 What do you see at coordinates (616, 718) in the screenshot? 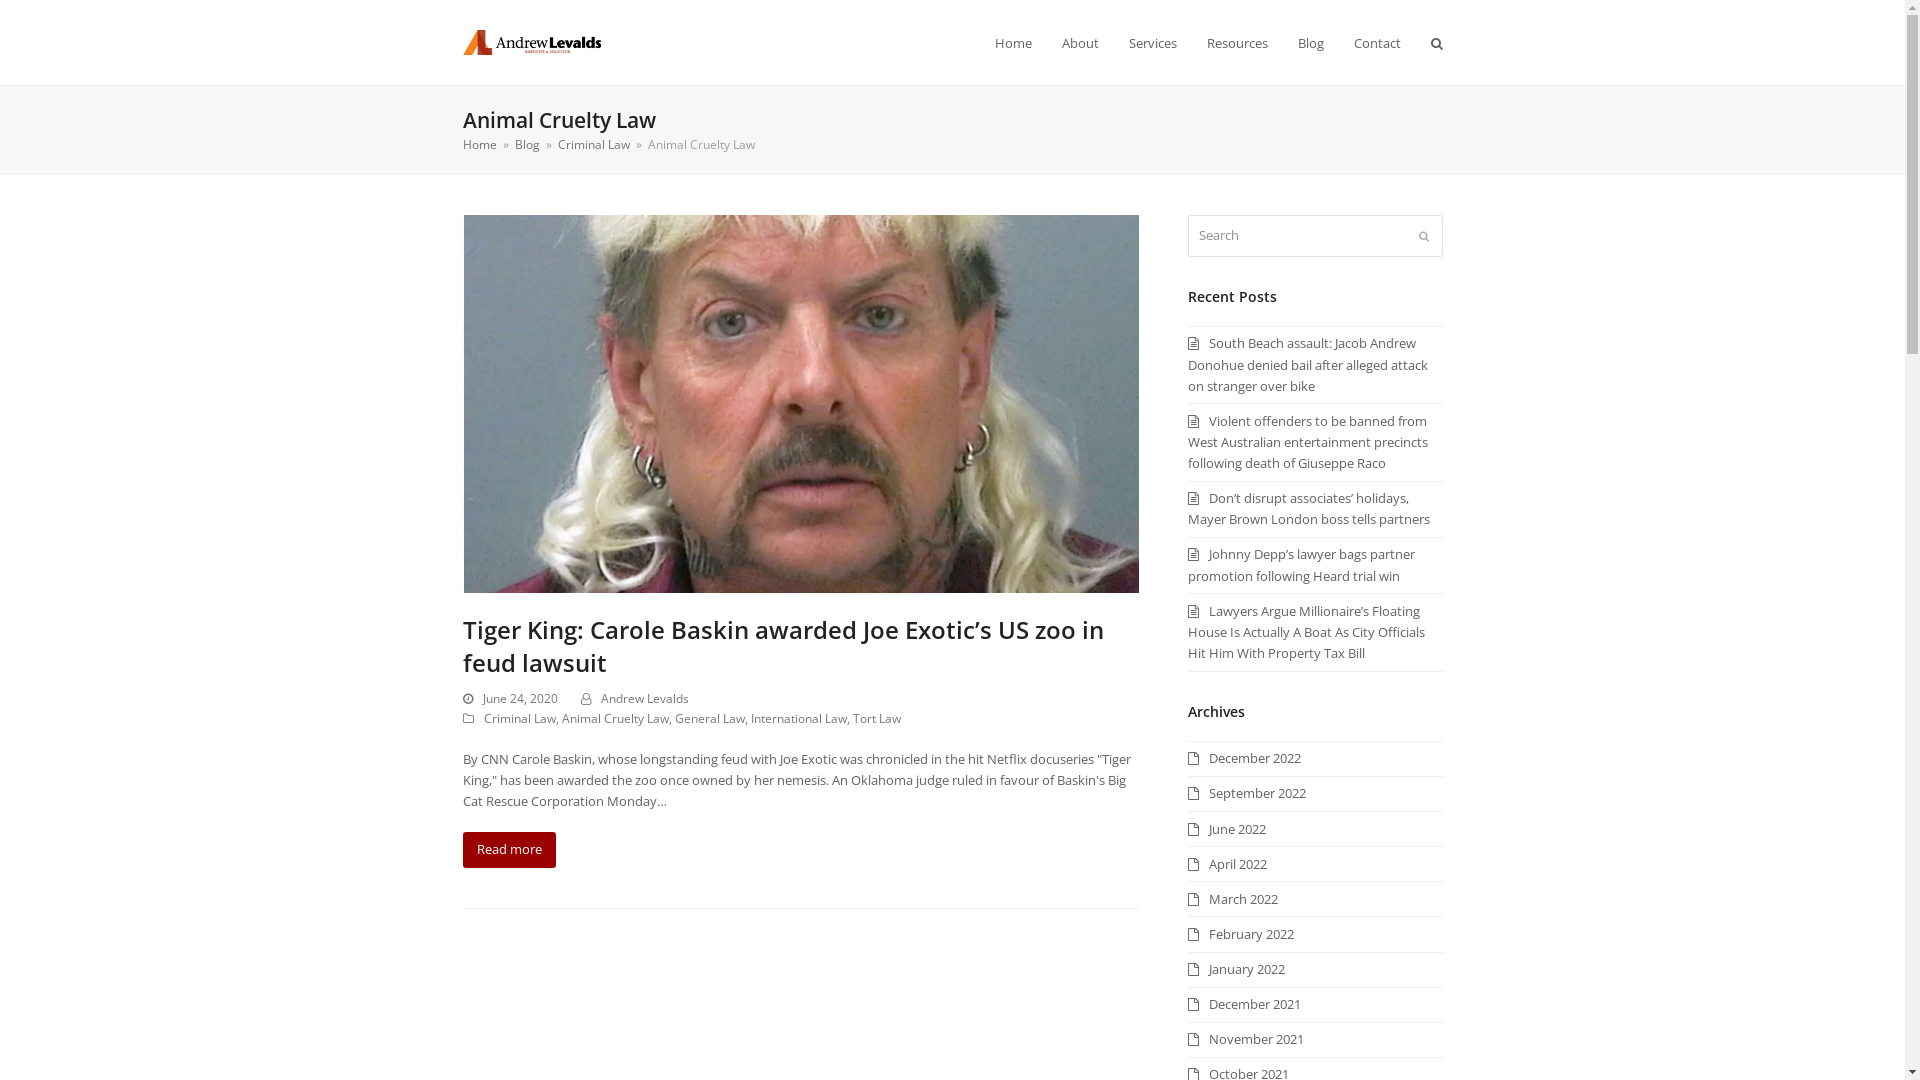
I see `Animal Cruelty Law` at bounding box center [616, 718].